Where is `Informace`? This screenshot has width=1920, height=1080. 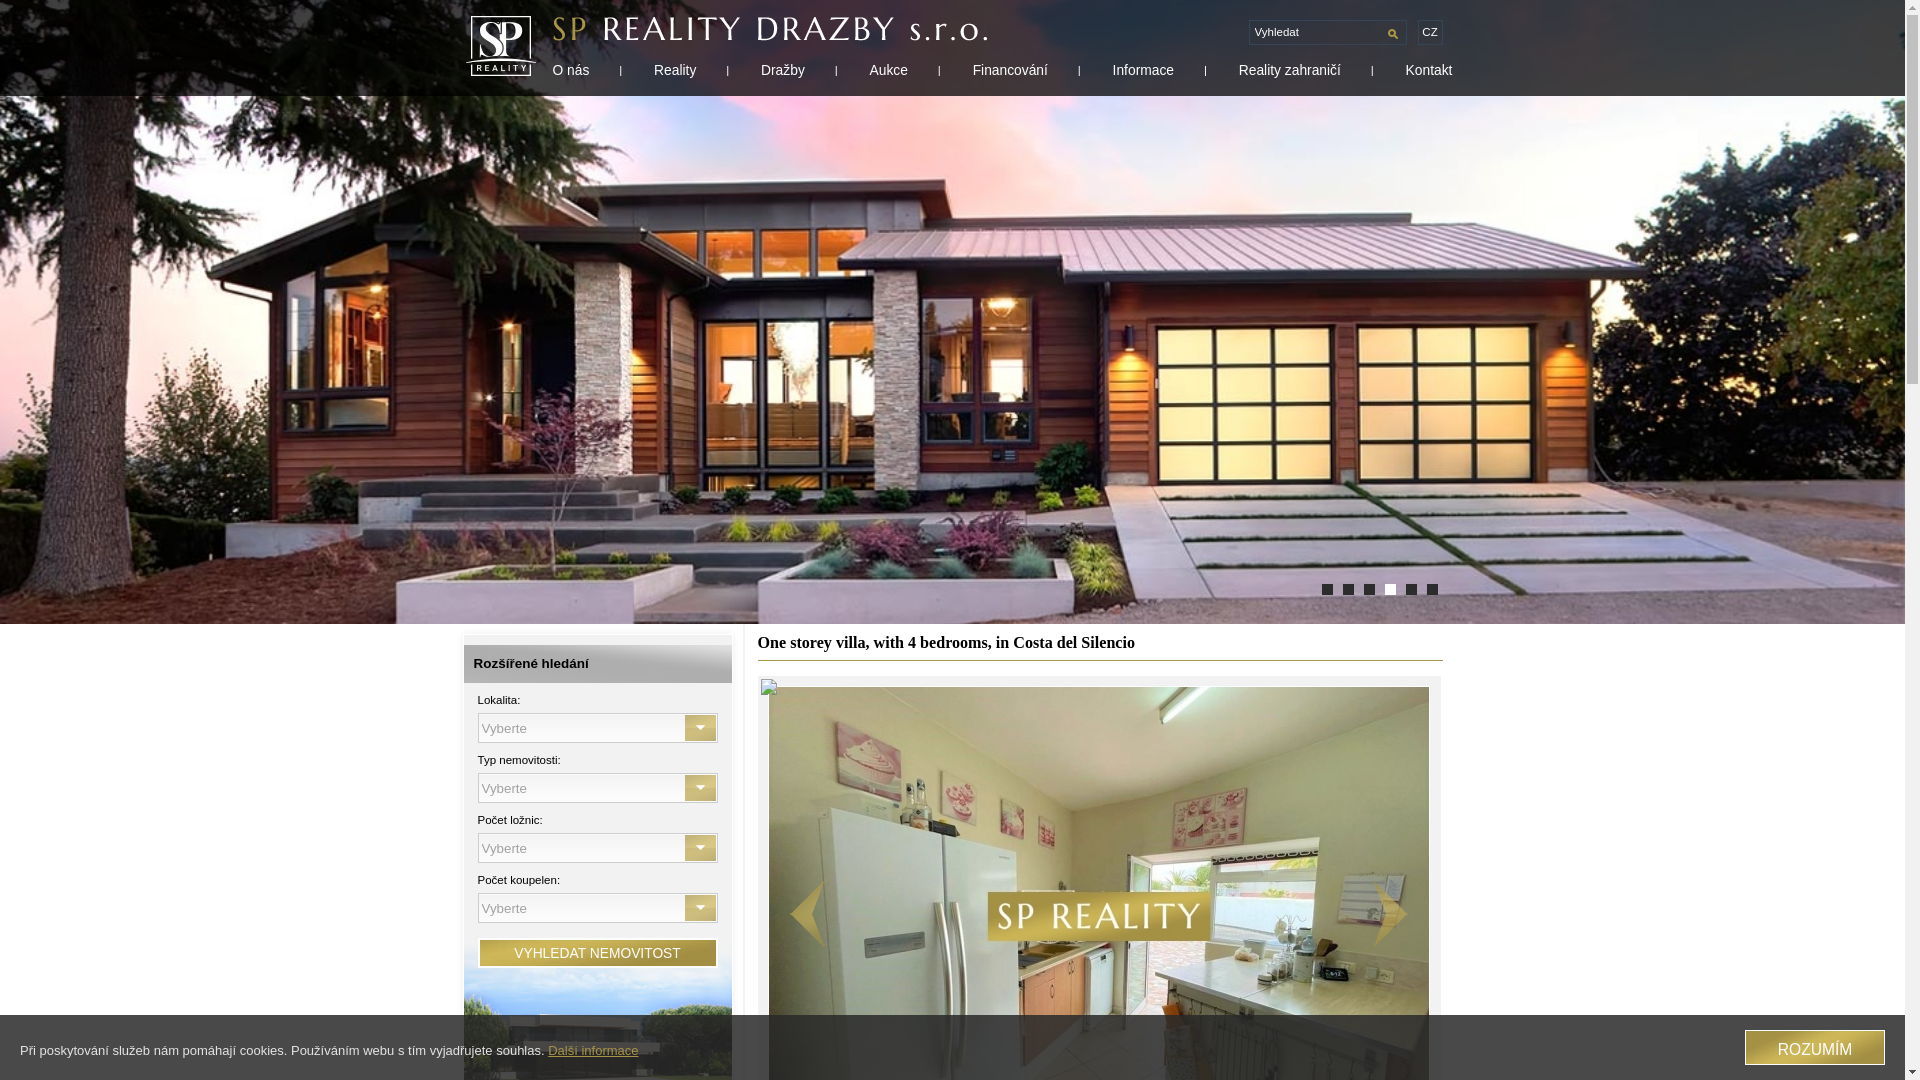
Informace is located at coordinates (1143, 69).